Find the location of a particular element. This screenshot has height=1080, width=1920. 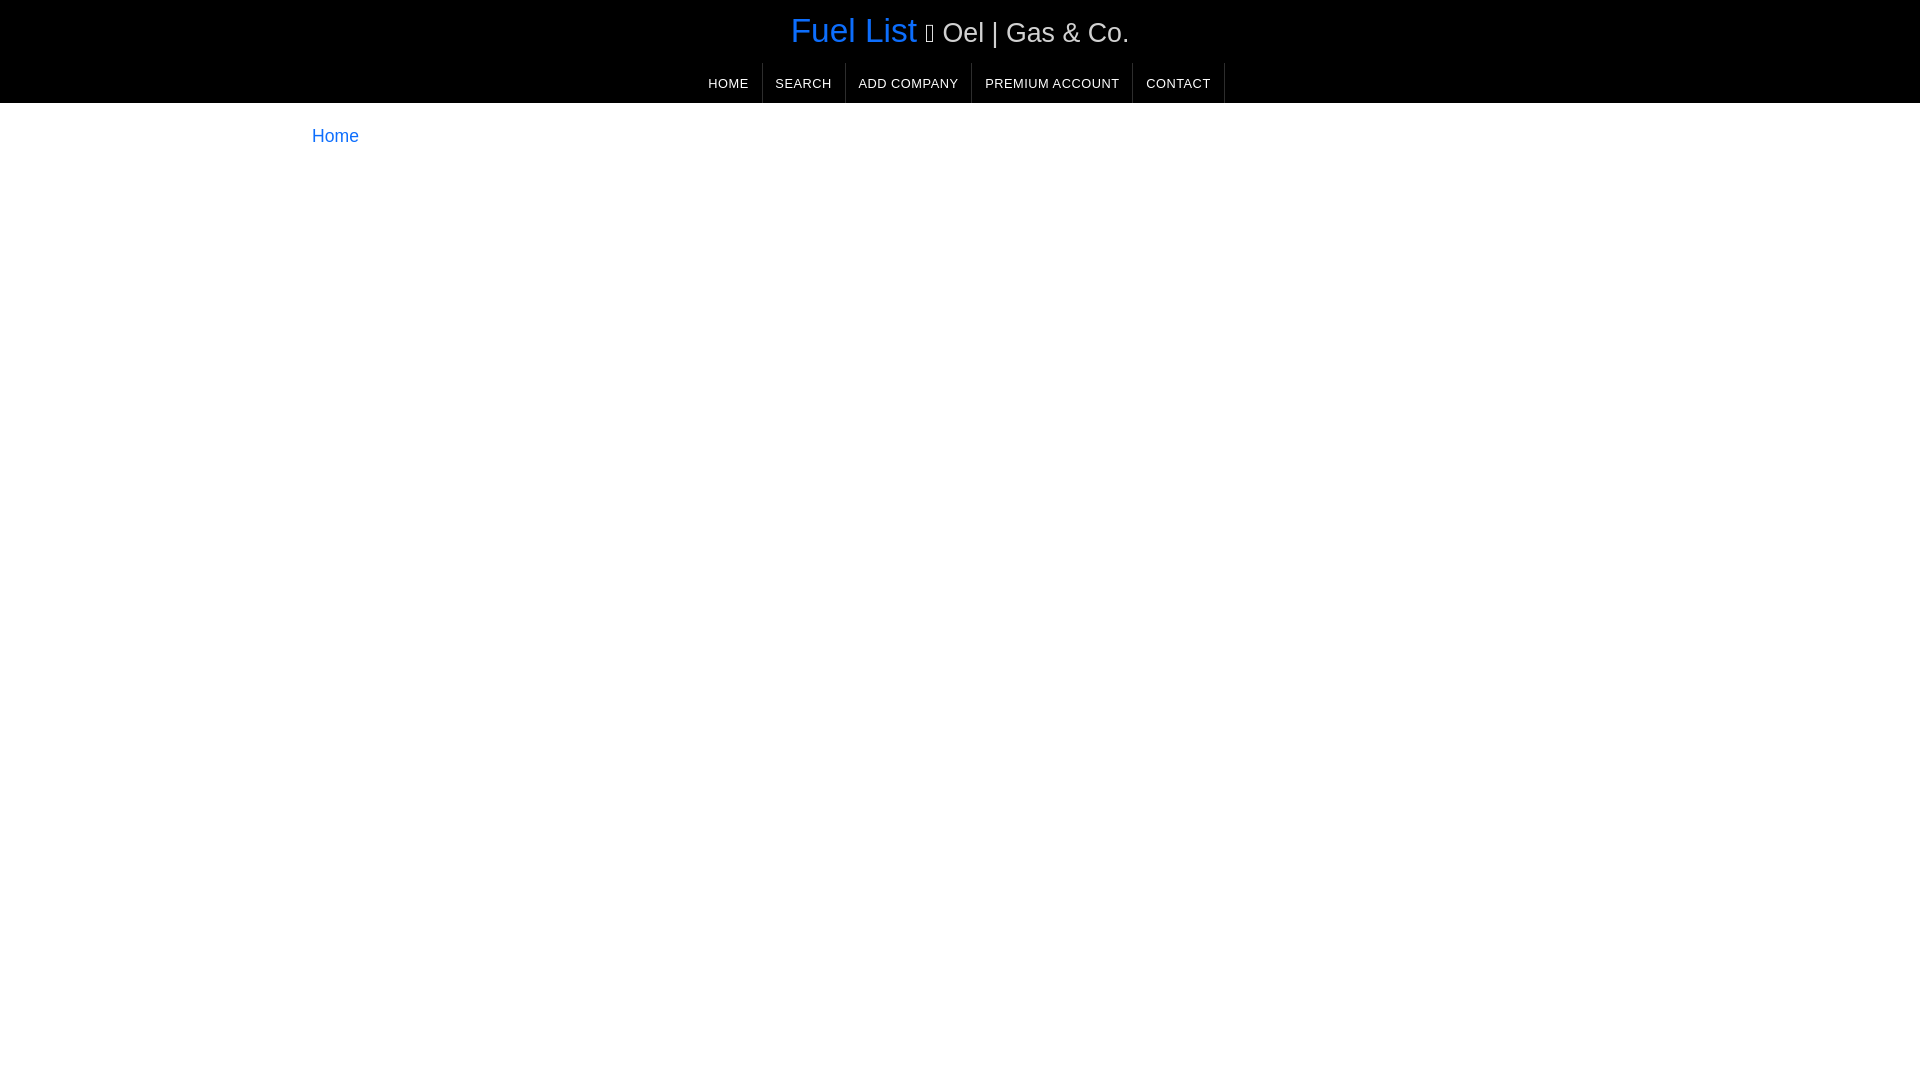

Fuel List is located at coordinates (854, 30).